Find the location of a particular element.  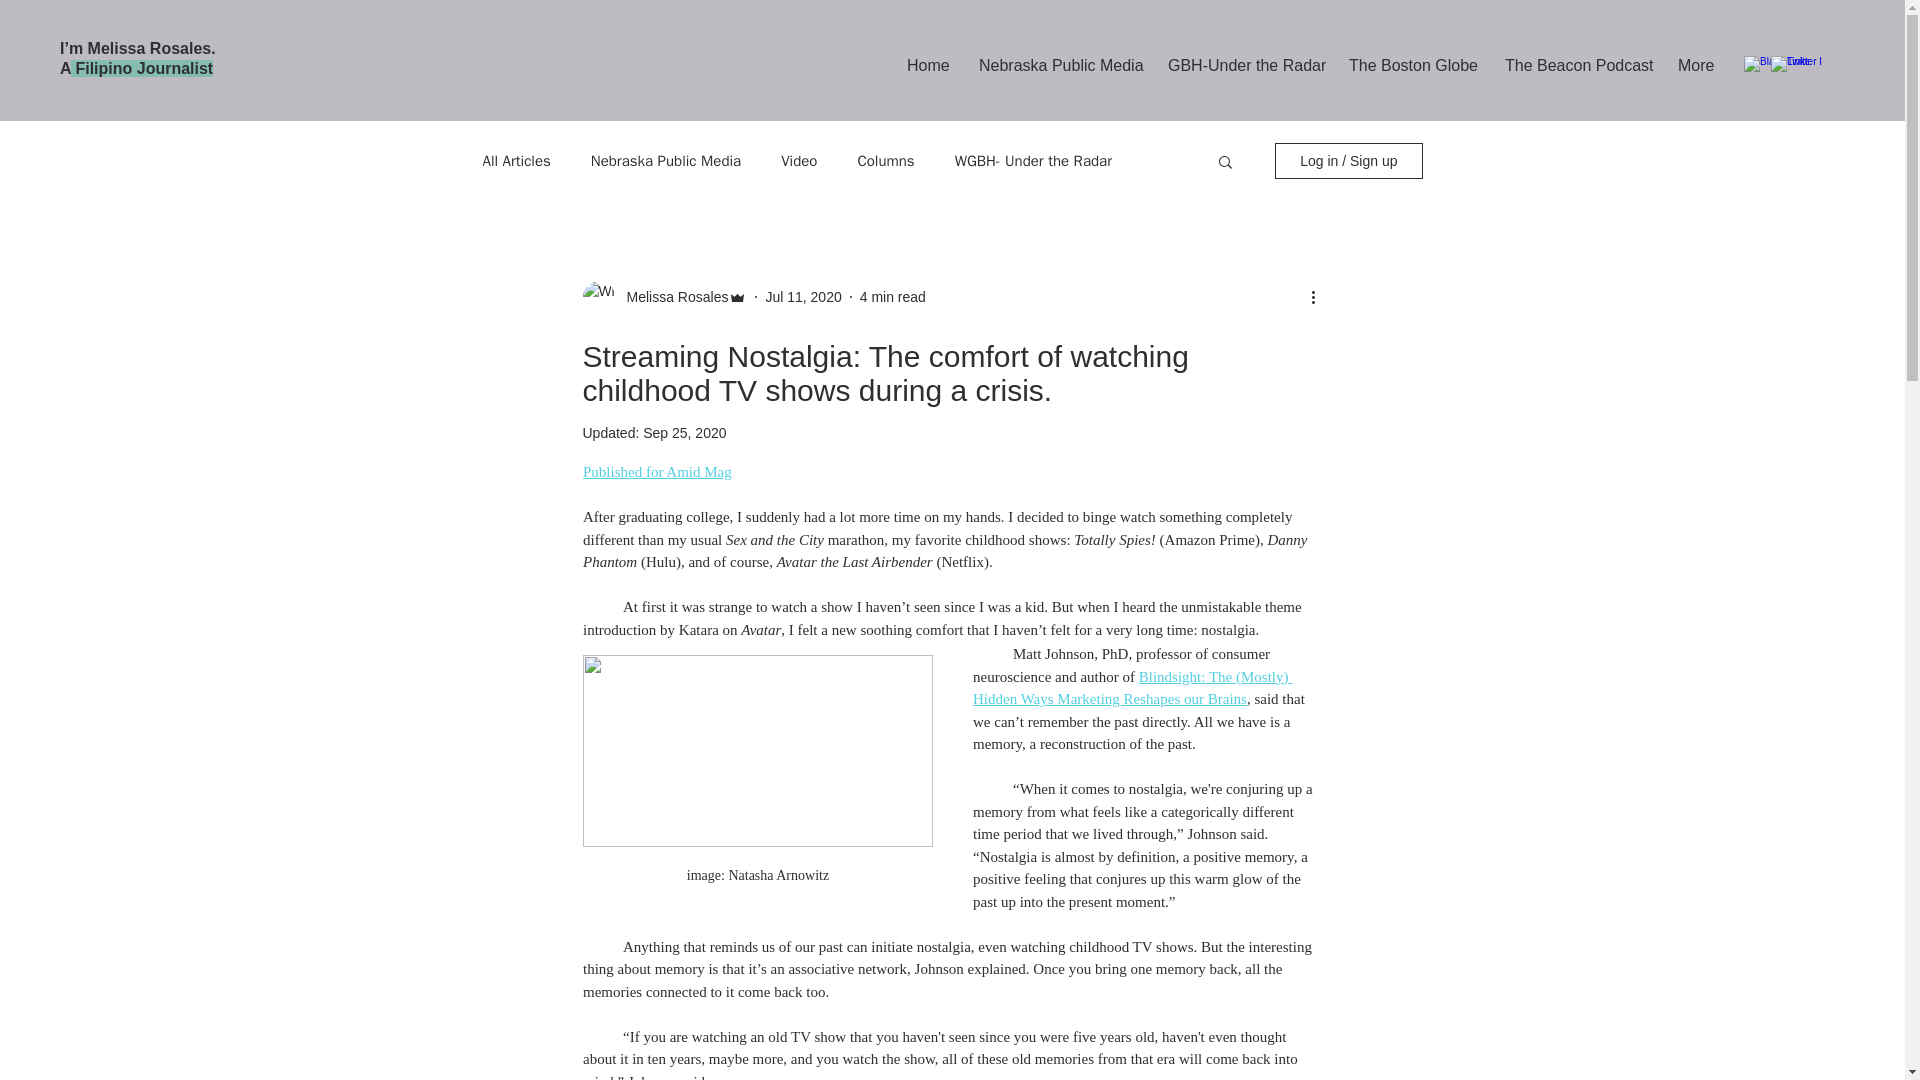

Published for Amid Mag is located at coordinates (656, 472).